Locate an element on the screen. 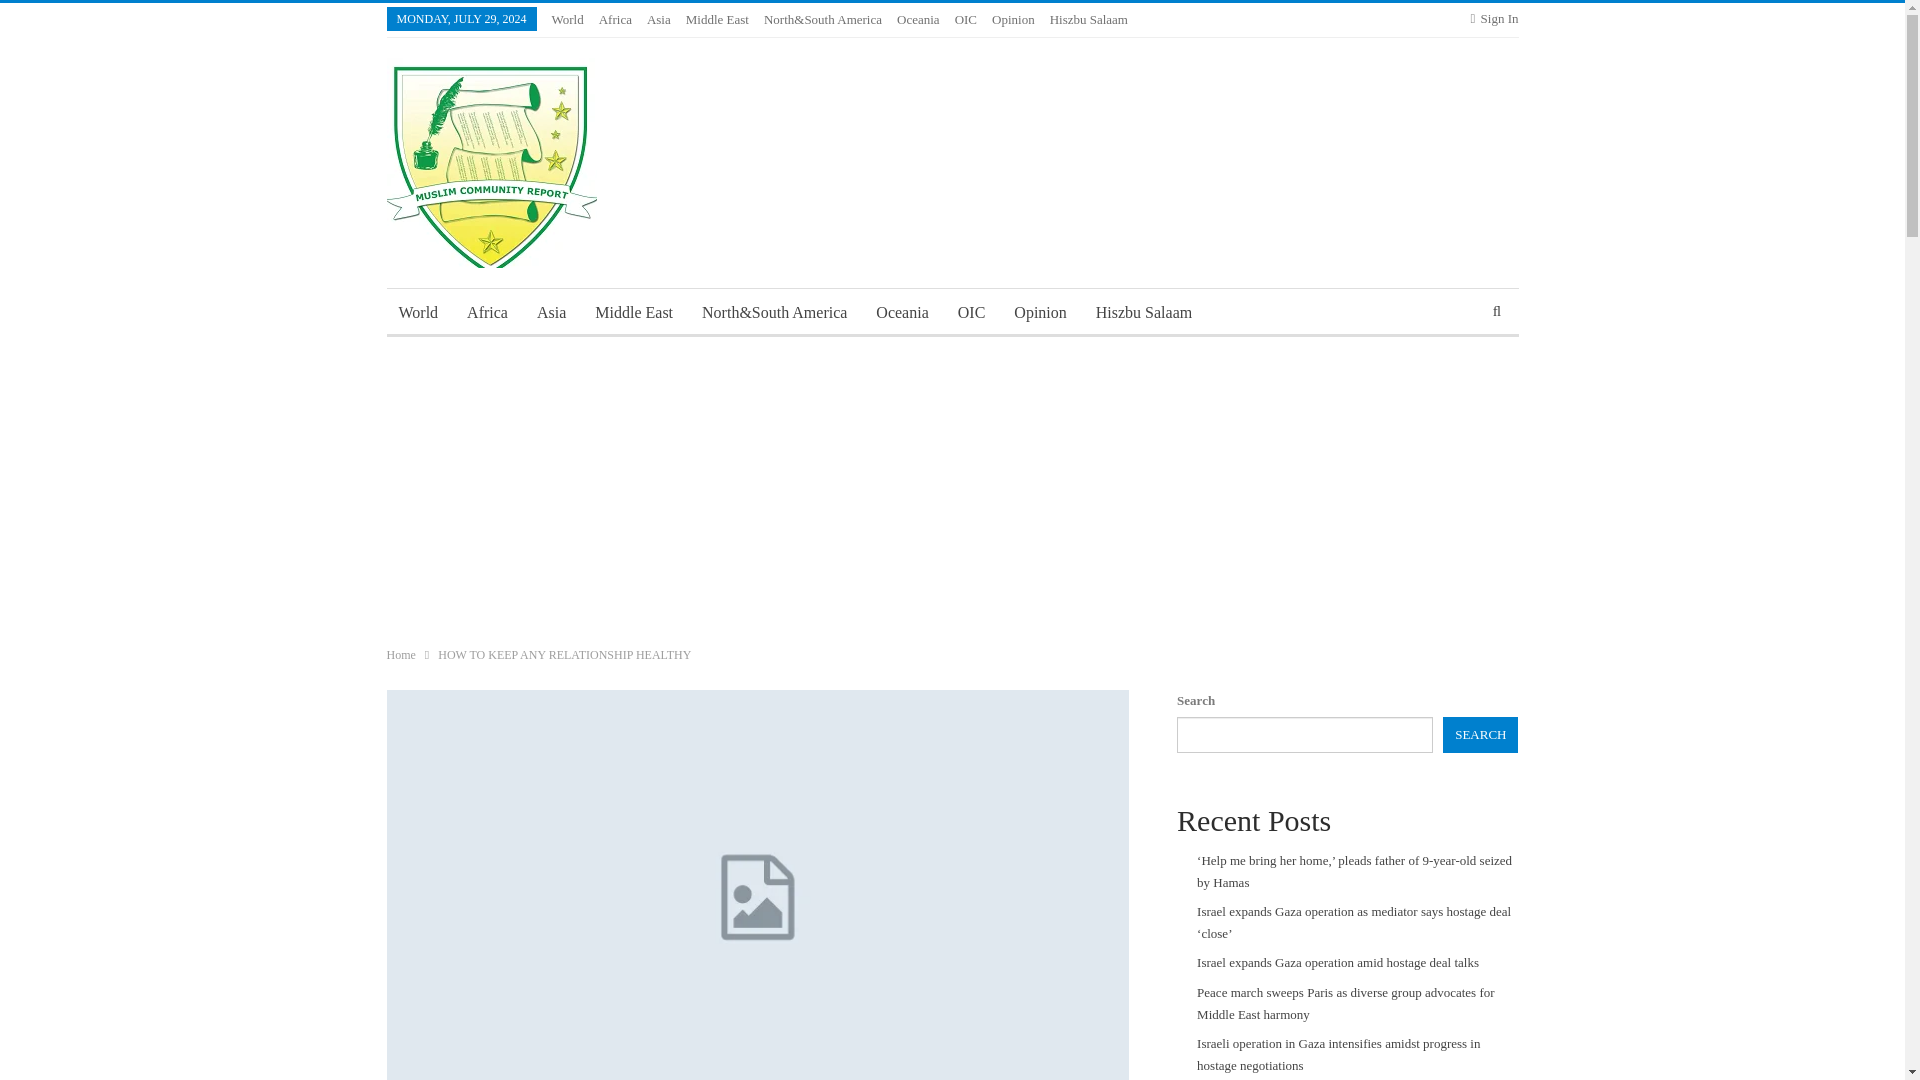 Image resolution: width=1920 pixels, height=1080 pixels. Sign In is located at coordinates (1494, 18).